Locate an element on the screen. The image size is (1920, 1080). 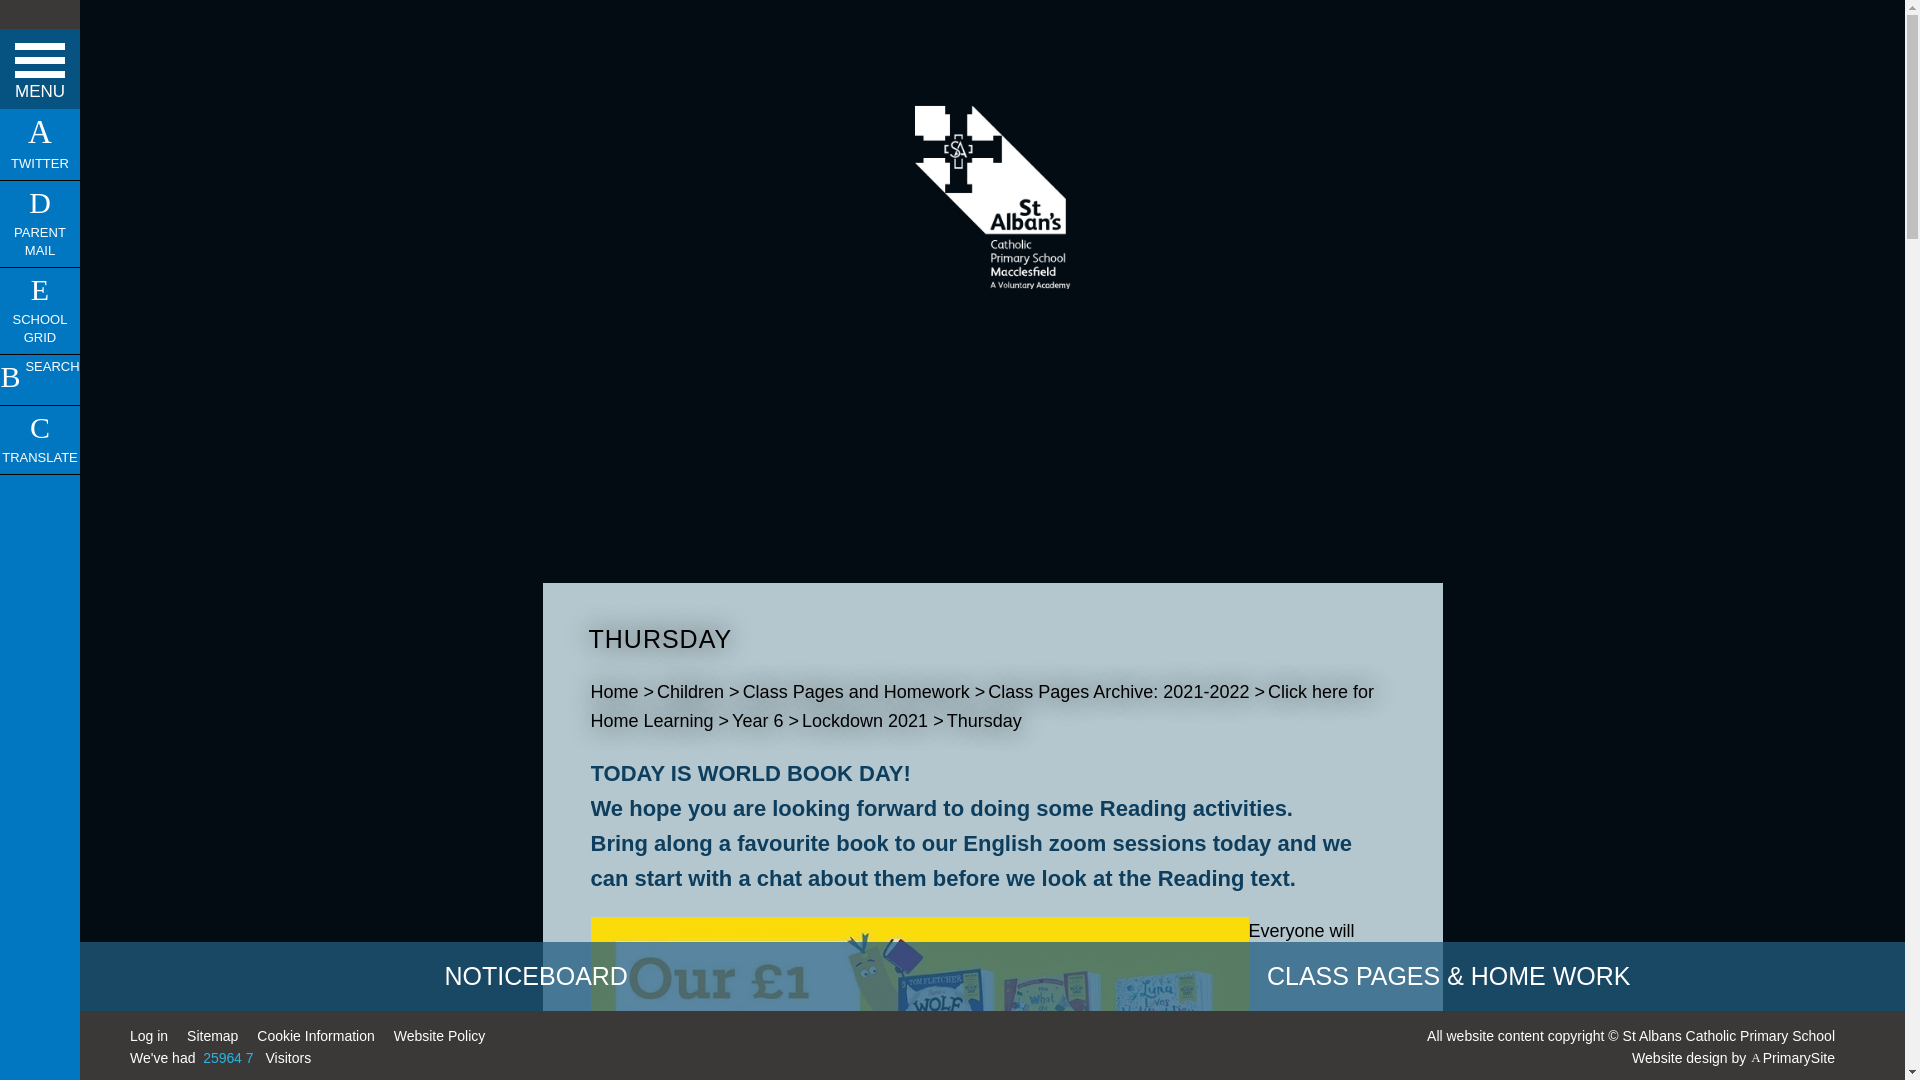
PARENTS is located at coordinates (40, 227).